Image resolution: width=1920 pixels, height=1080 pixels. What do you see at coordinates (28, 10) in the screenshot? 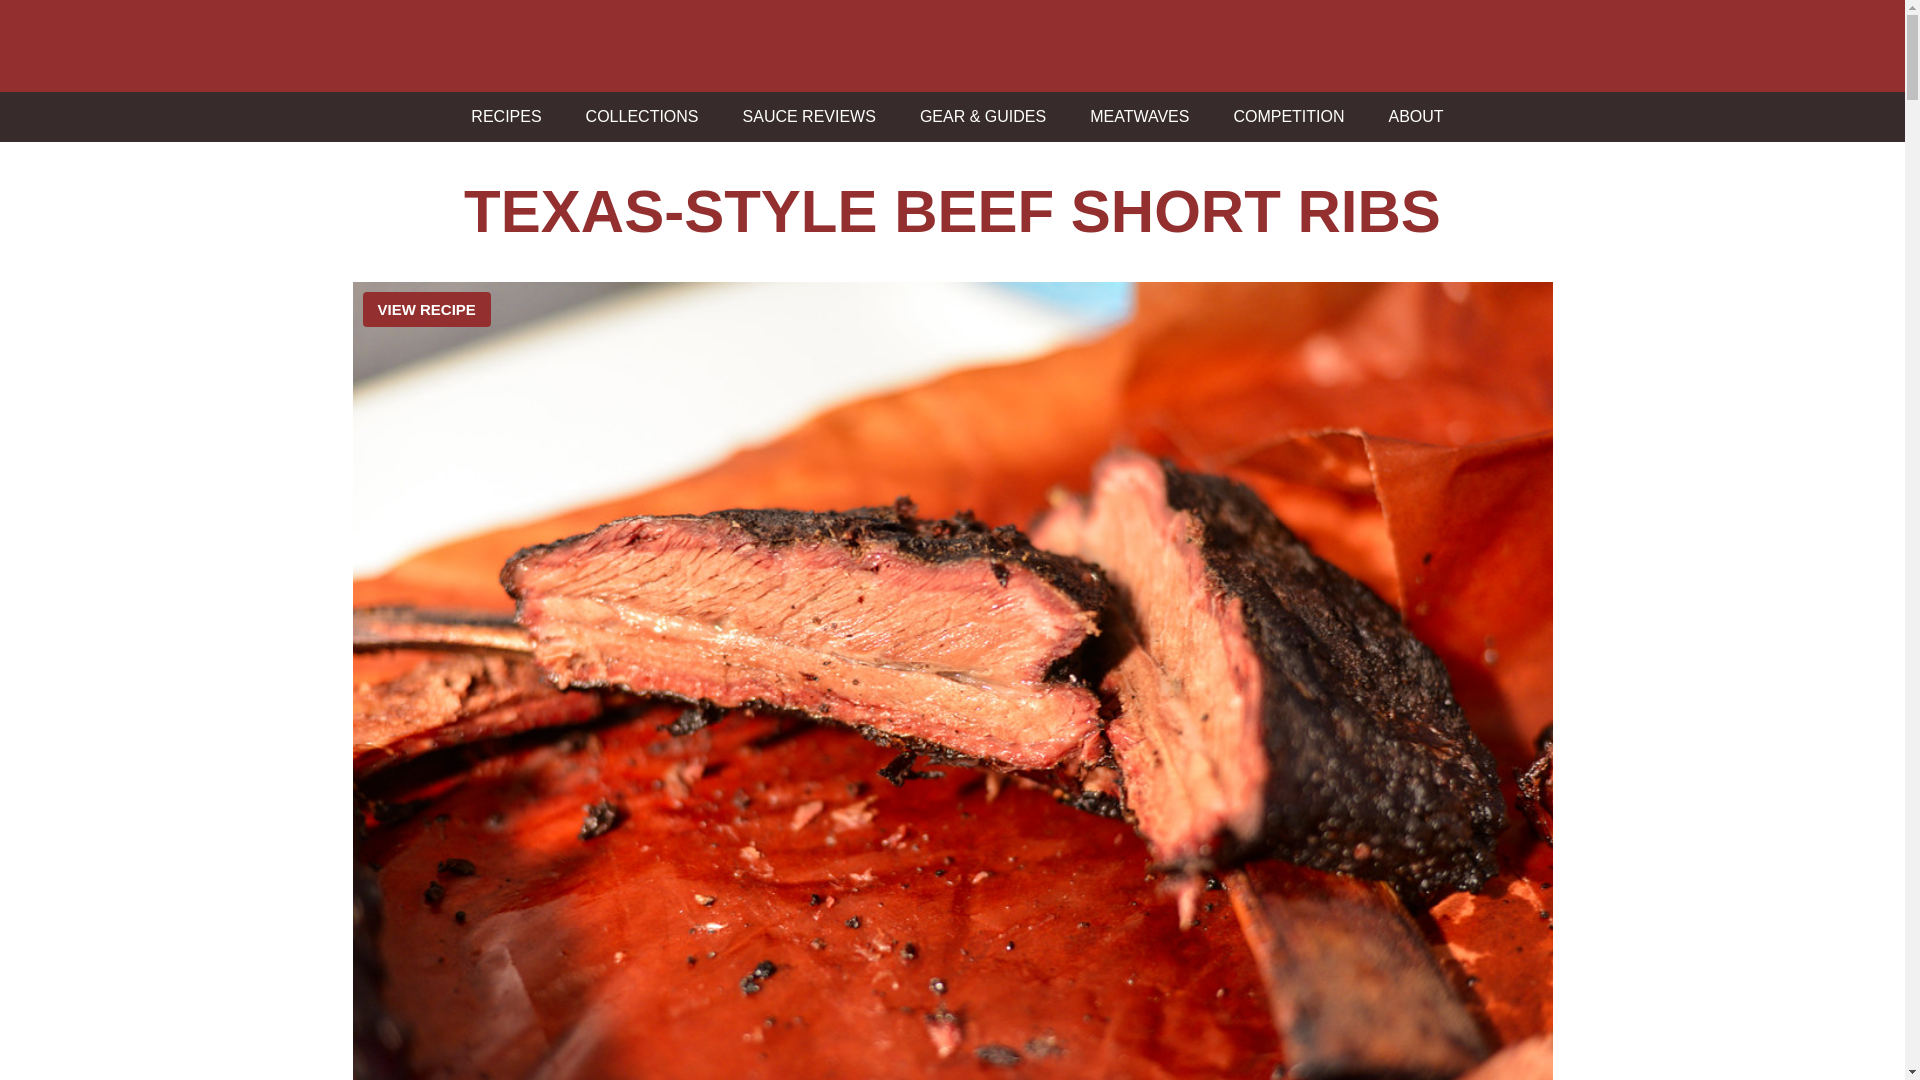
I see `Search` at bounding box center [28, 10].